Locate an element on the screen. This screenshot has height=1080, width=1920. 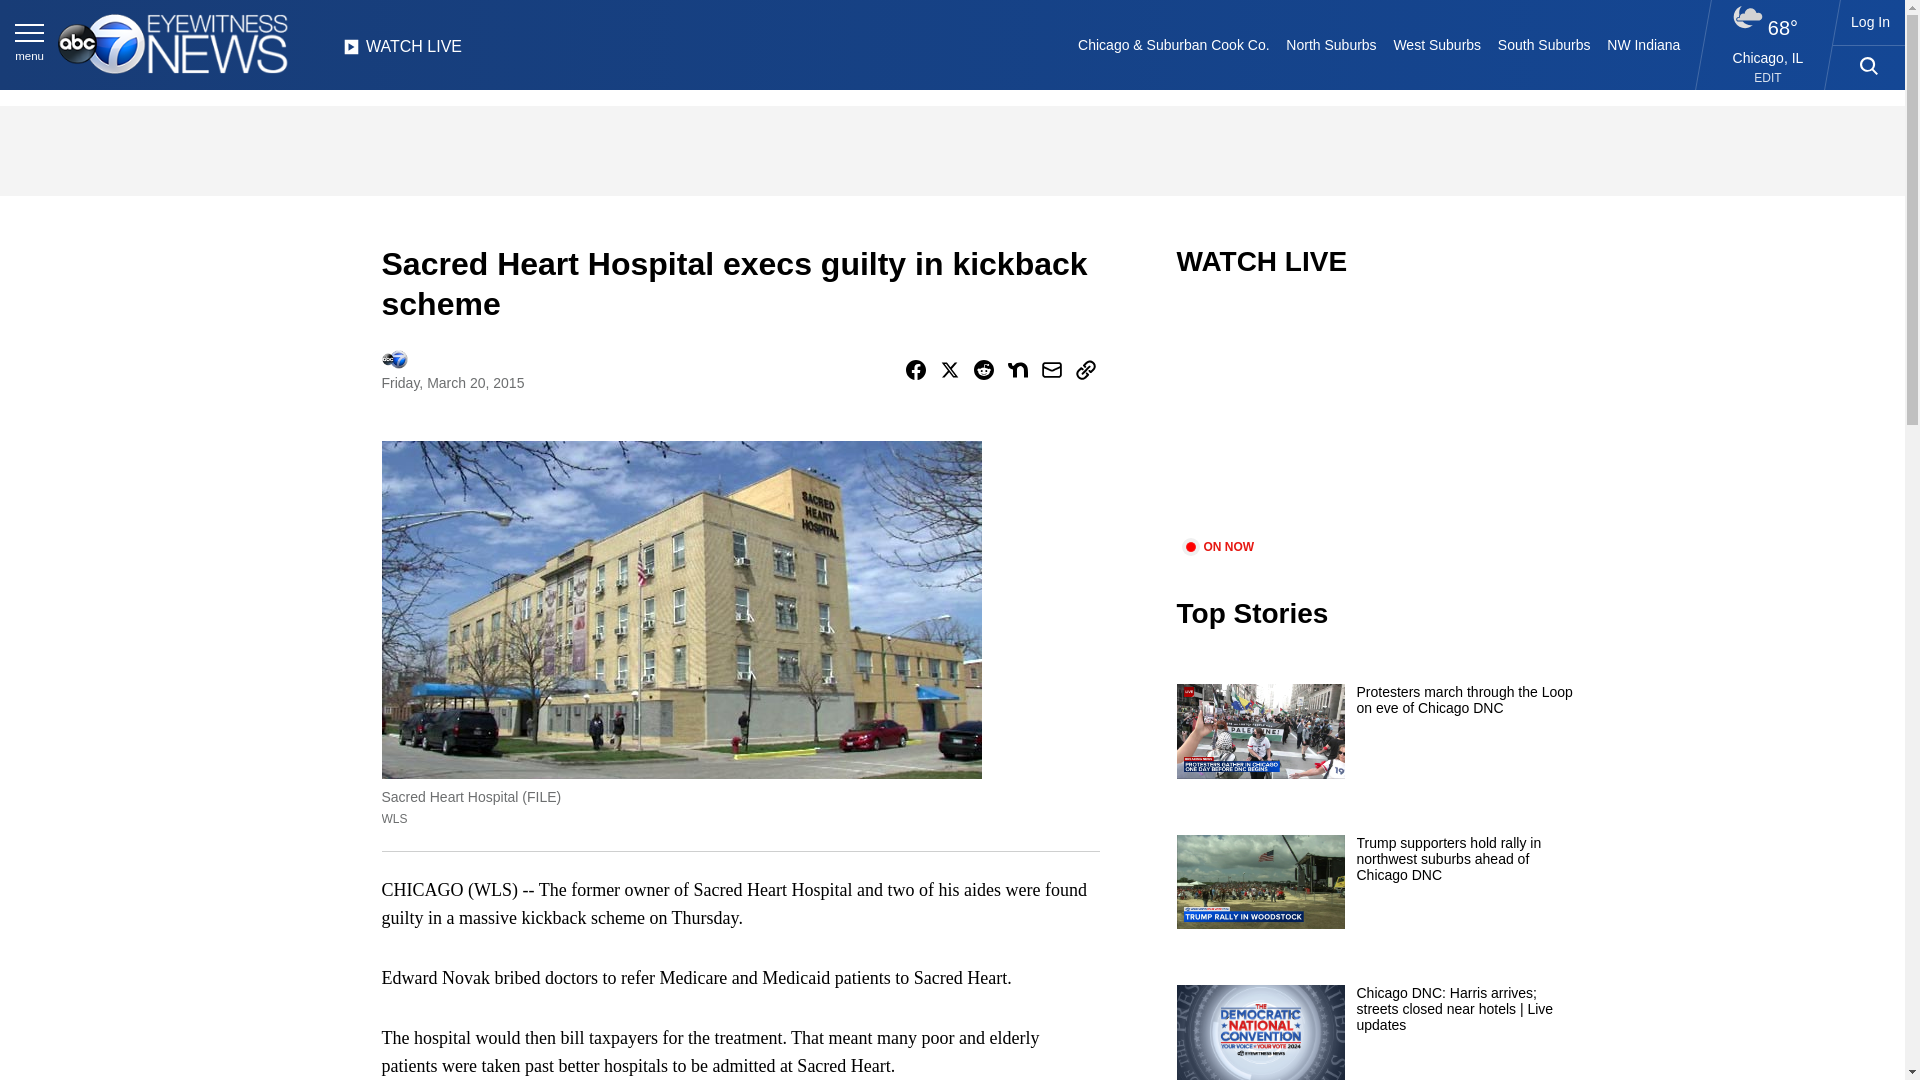
North Suburbs is located at coordinates (1331, 44).